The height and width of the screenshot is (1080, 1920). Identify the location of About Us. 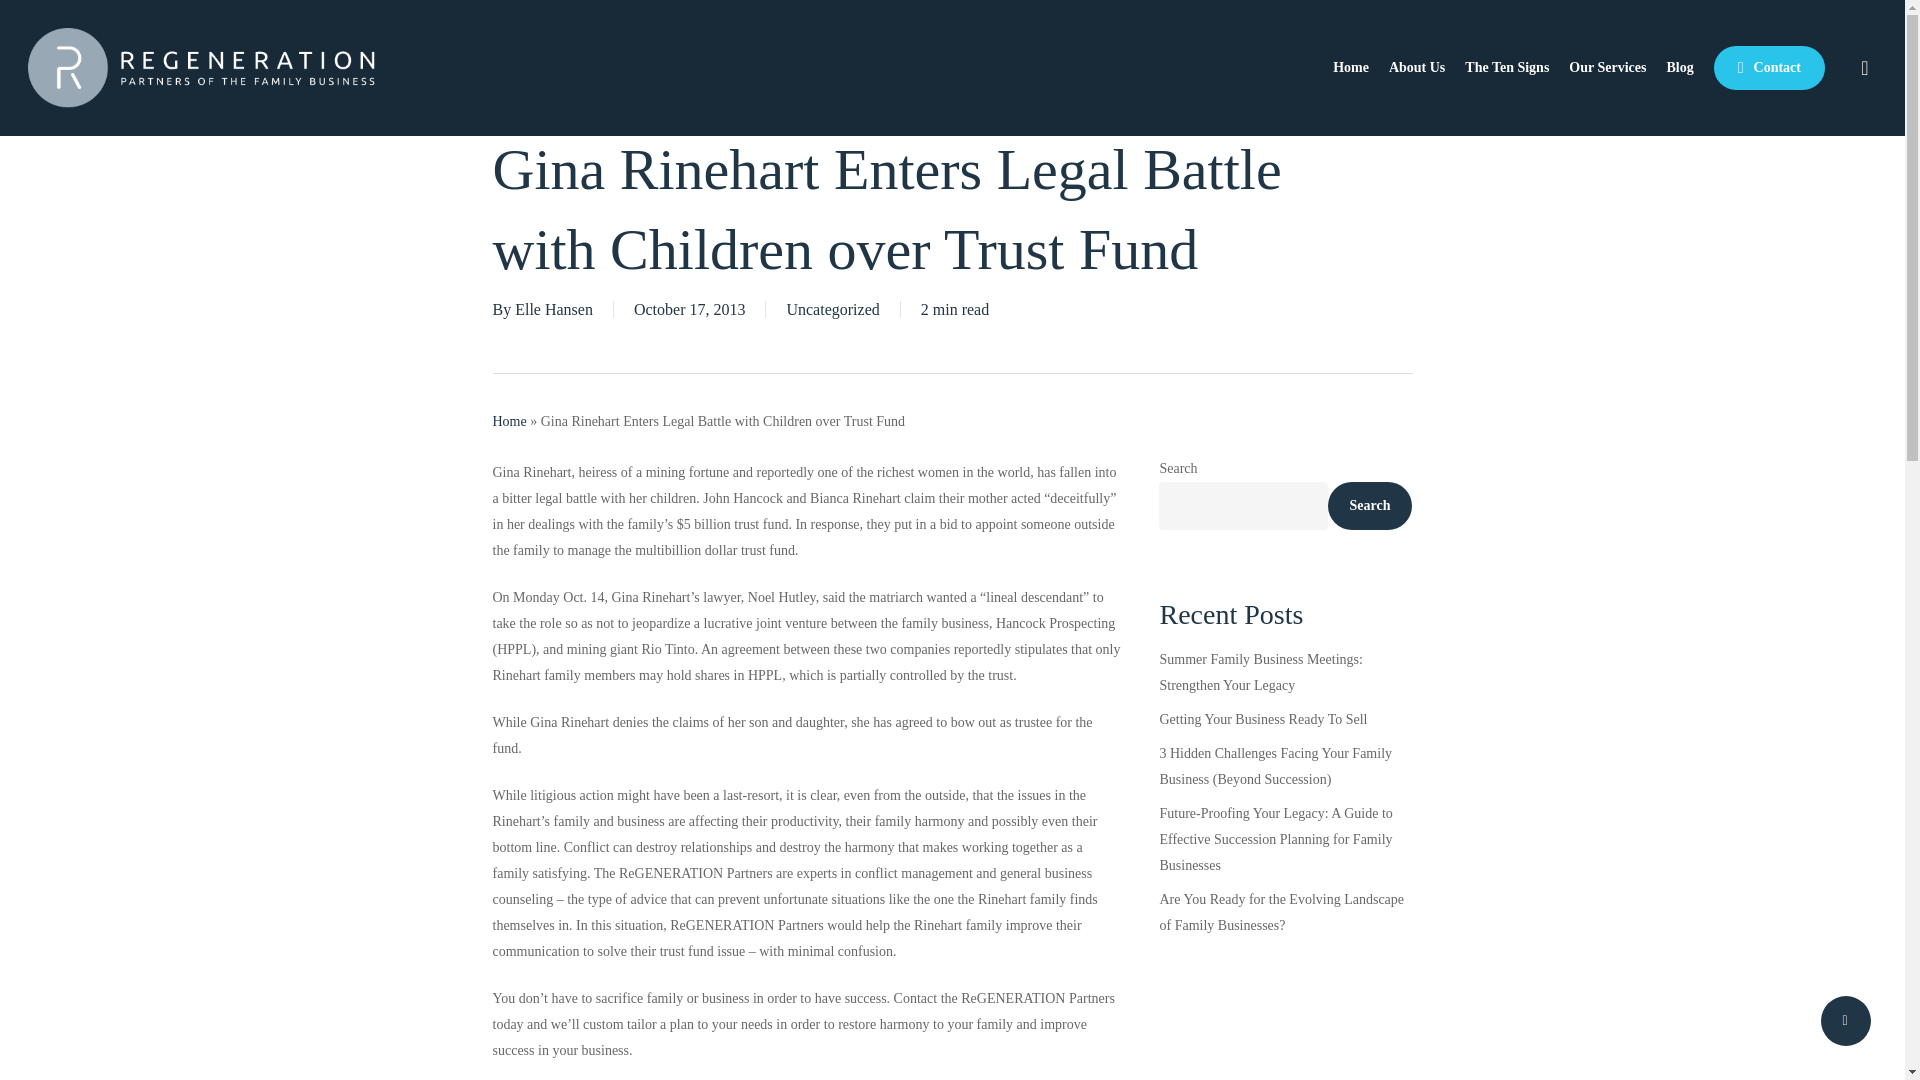
(1416, 68).